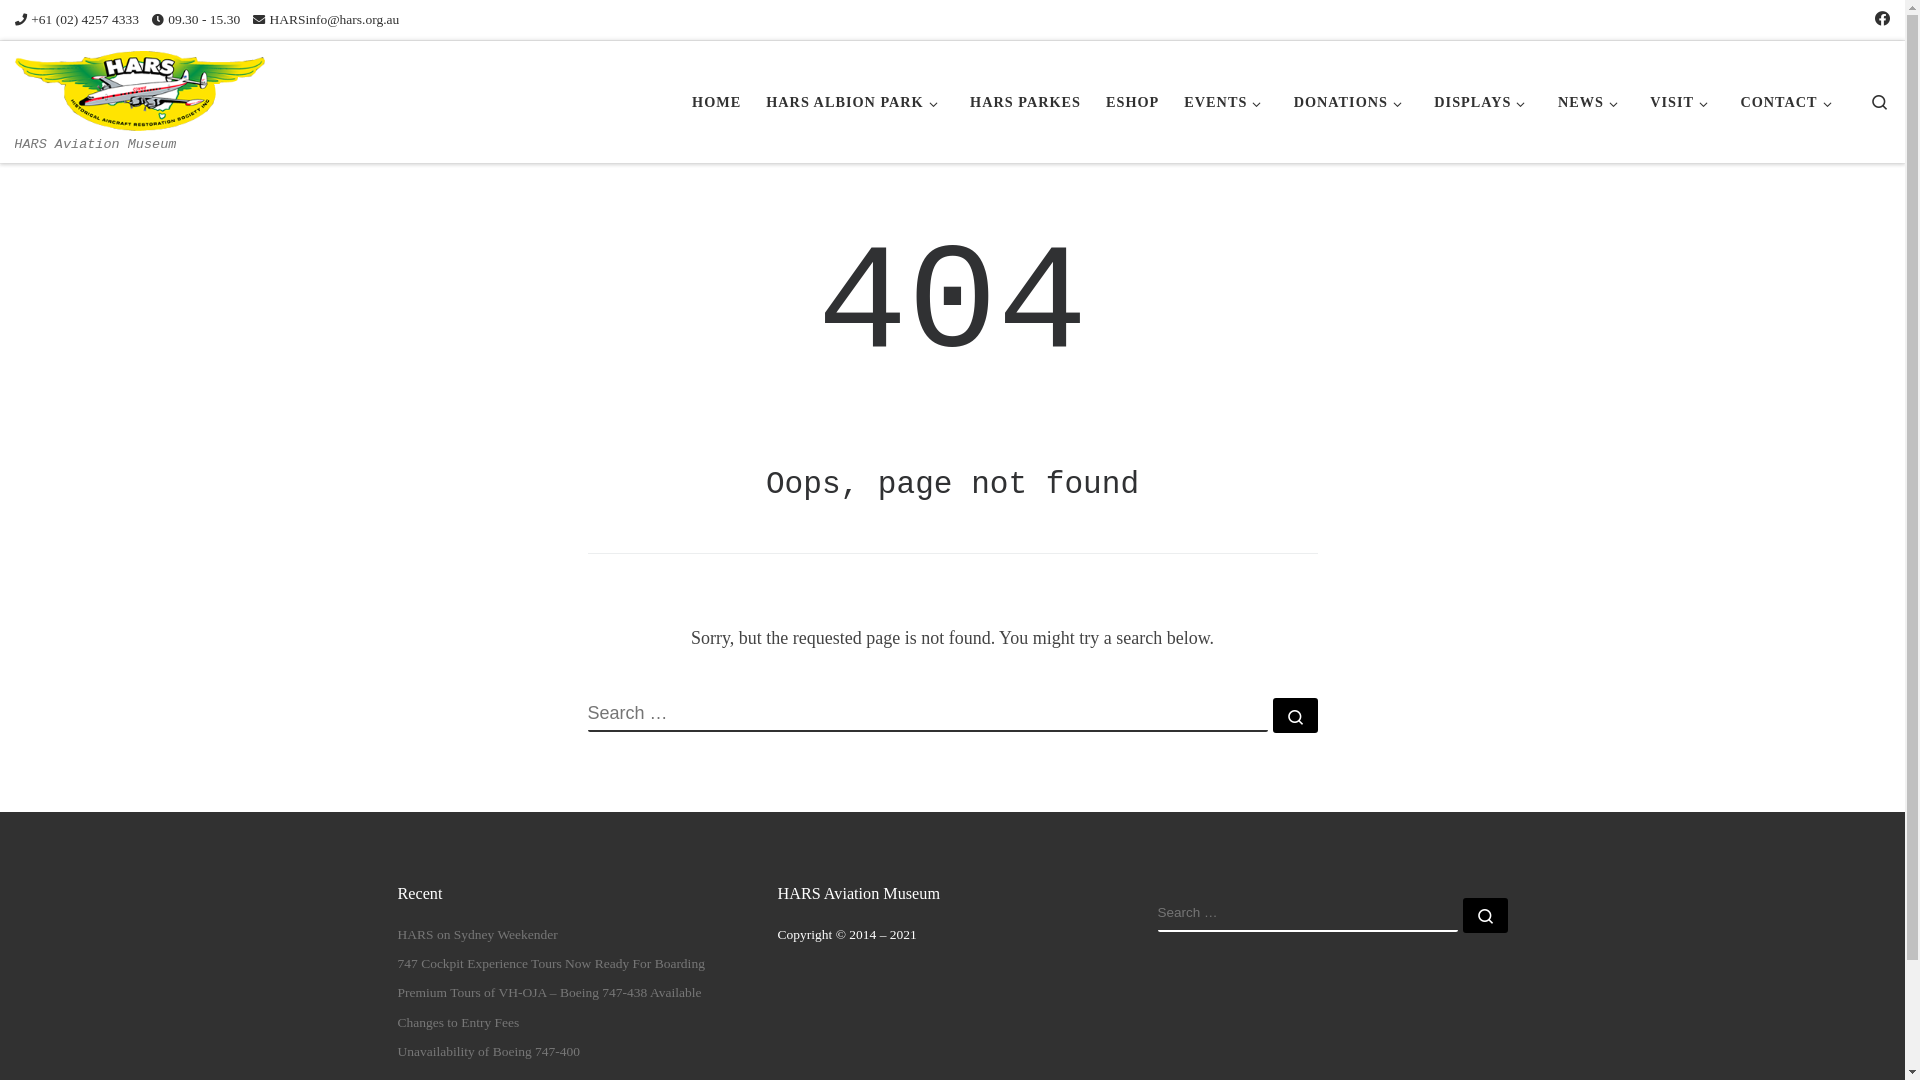 Image resolution: width=1920 pixels, height=1080 pixels. Describe the element at coordinates (1026, 102) in the screenshot. I see `HARS PARKES` at that location.